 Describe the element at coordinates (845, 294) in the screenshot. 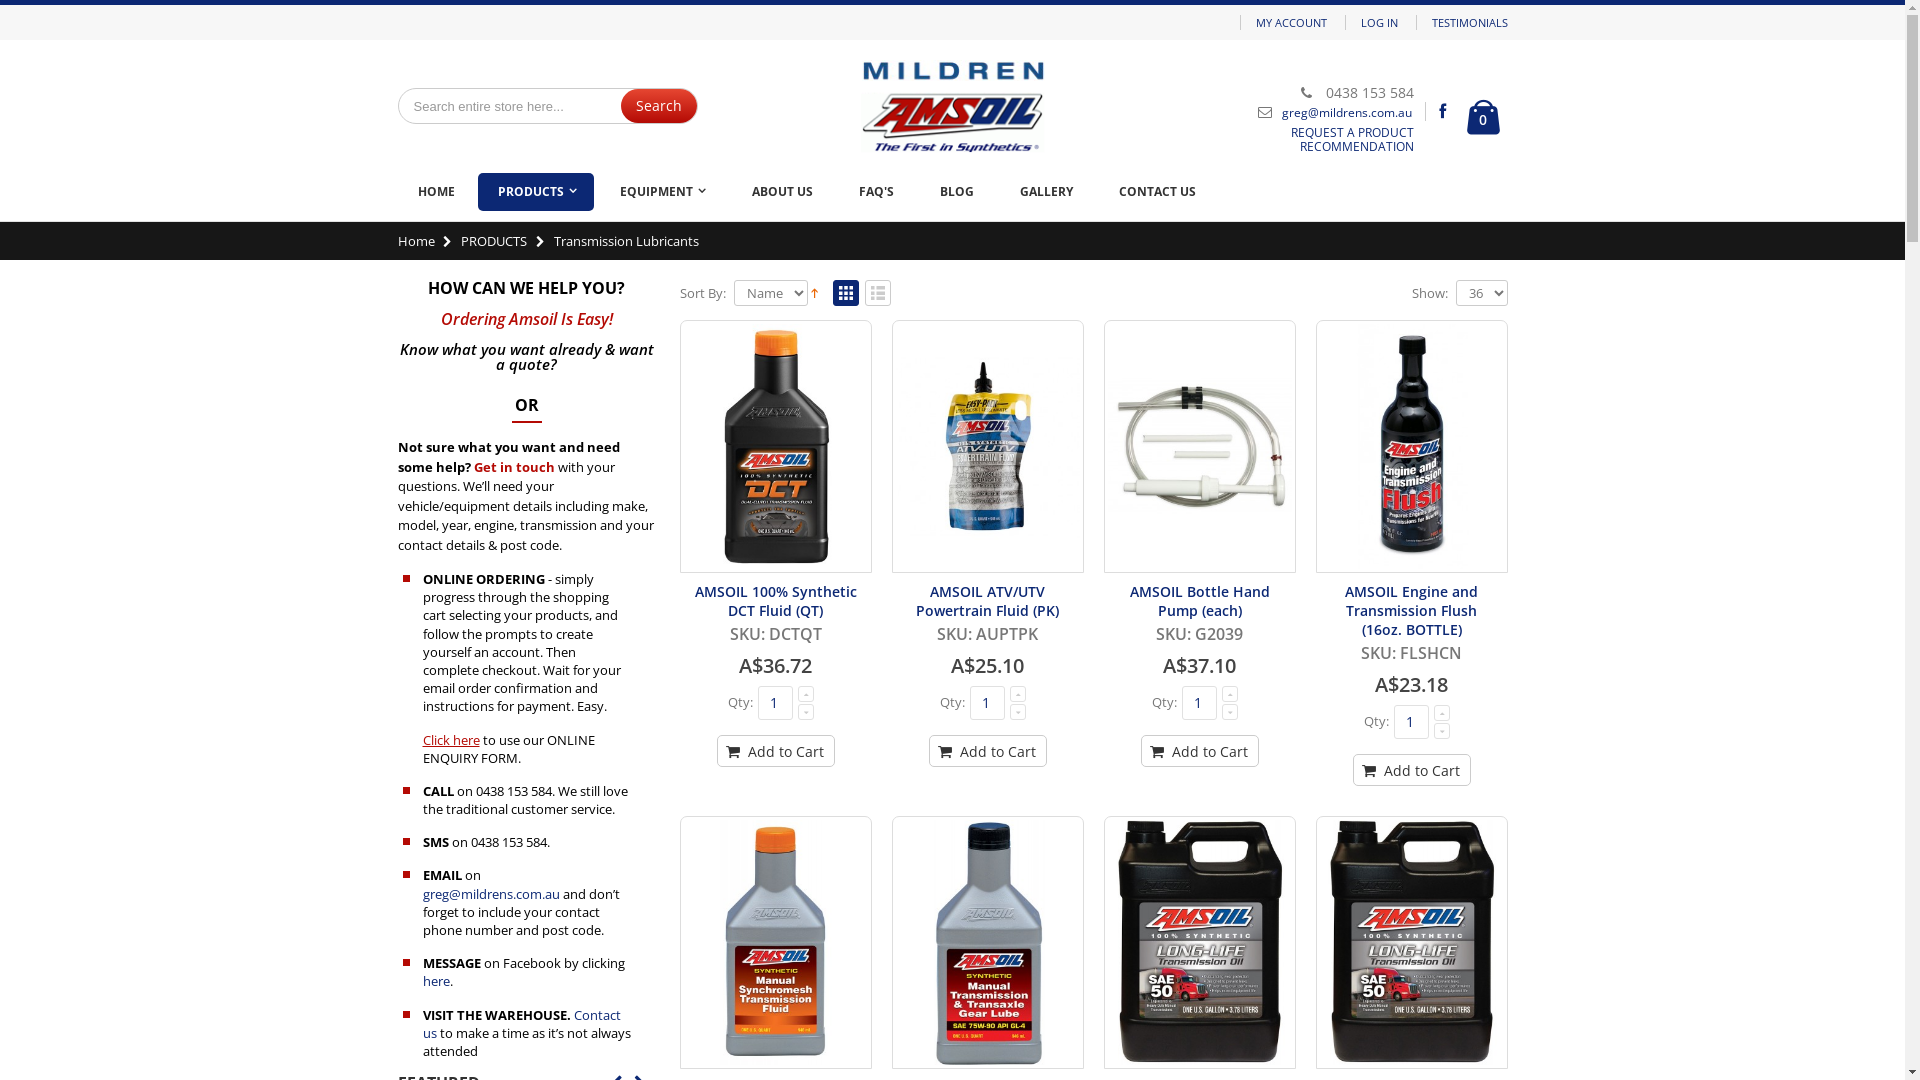

I see `Grid` at that location.